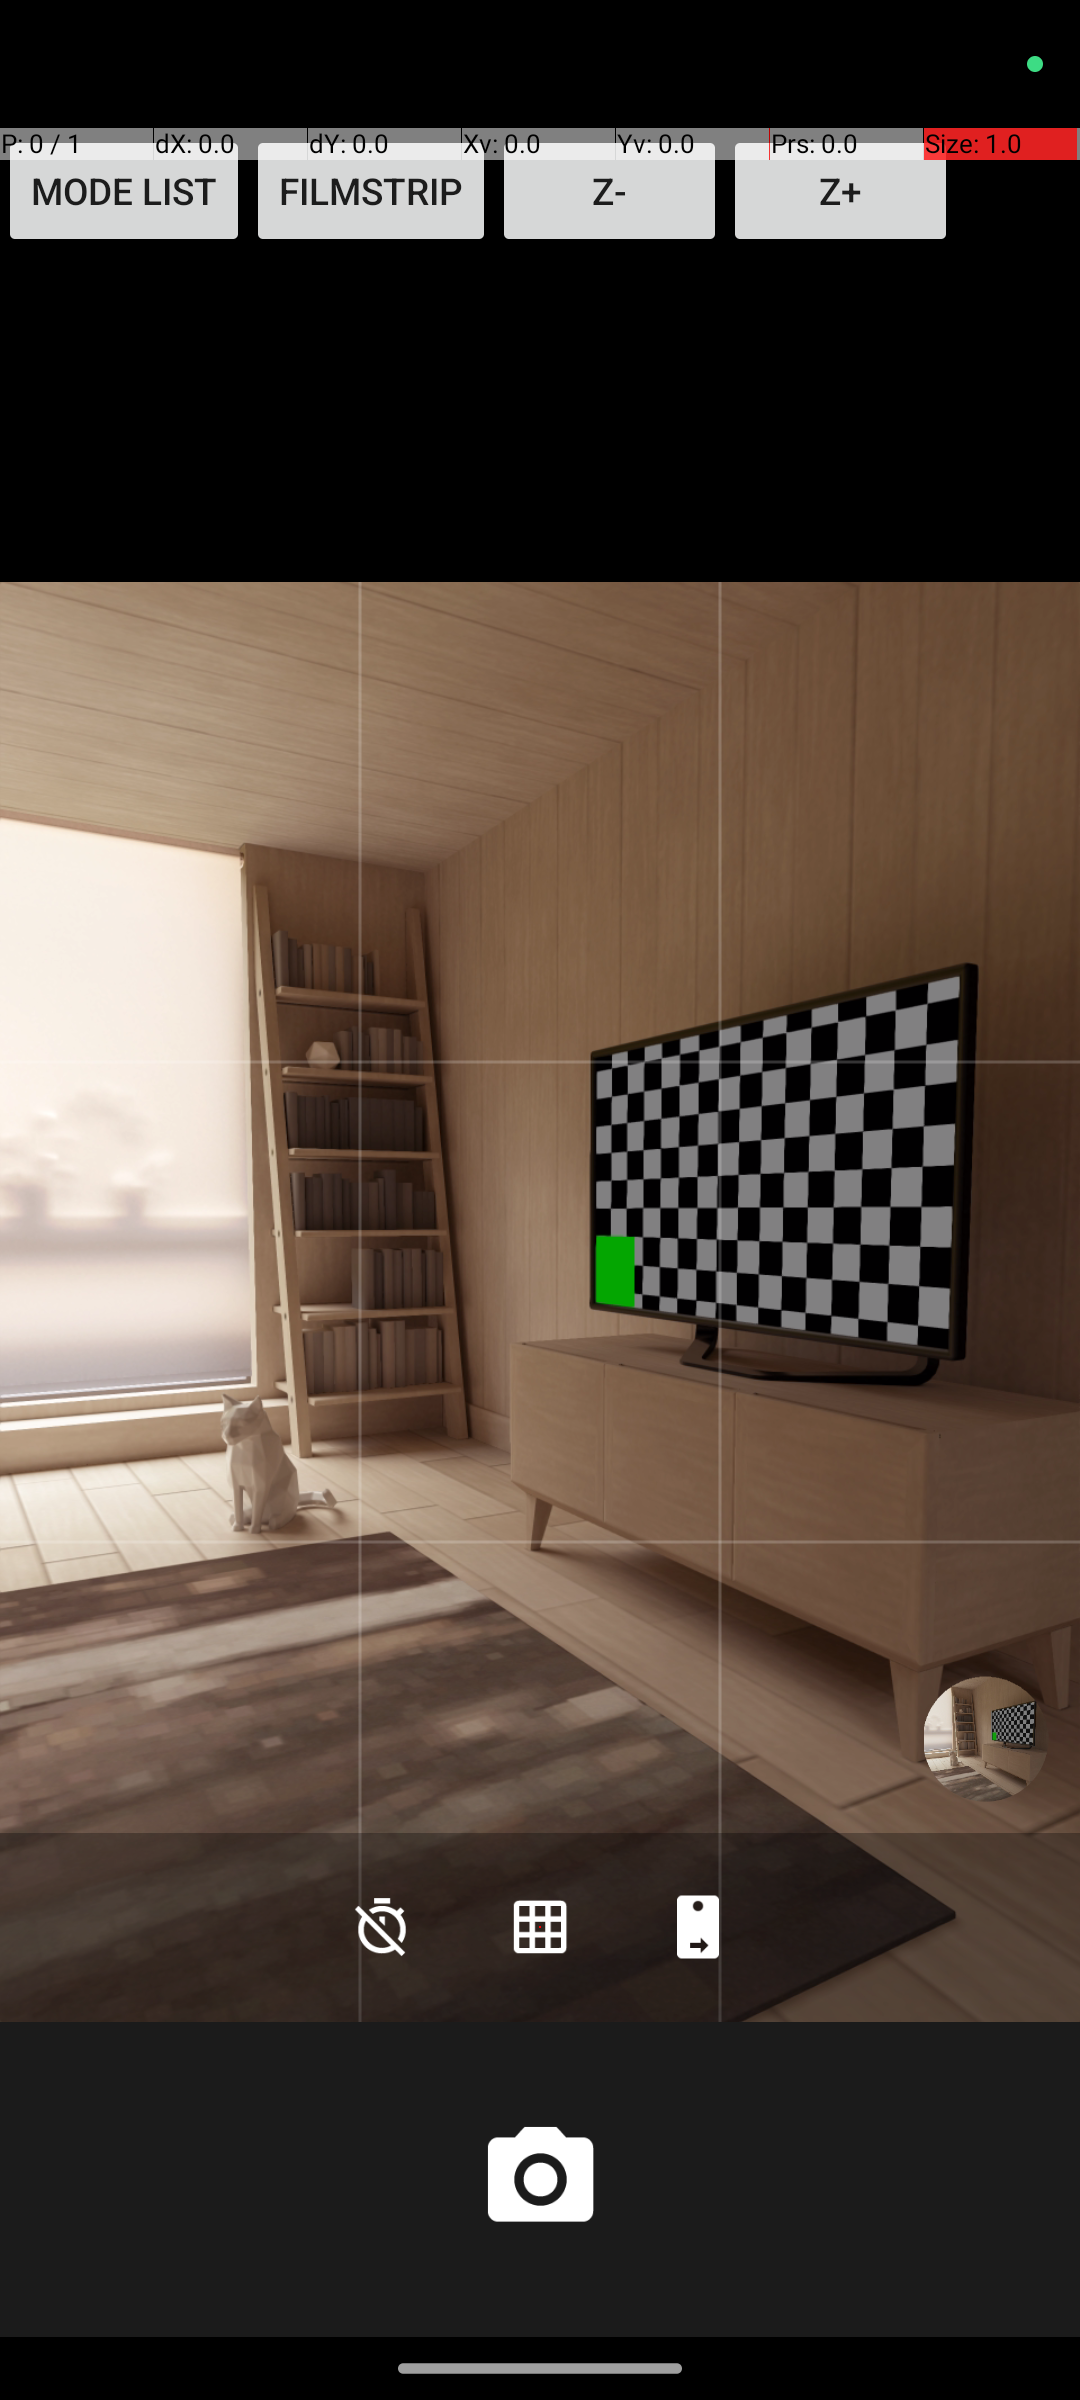 This screenshot has height=2400, width=1080. I want to click on Grid lines on, so click(540, 1926).